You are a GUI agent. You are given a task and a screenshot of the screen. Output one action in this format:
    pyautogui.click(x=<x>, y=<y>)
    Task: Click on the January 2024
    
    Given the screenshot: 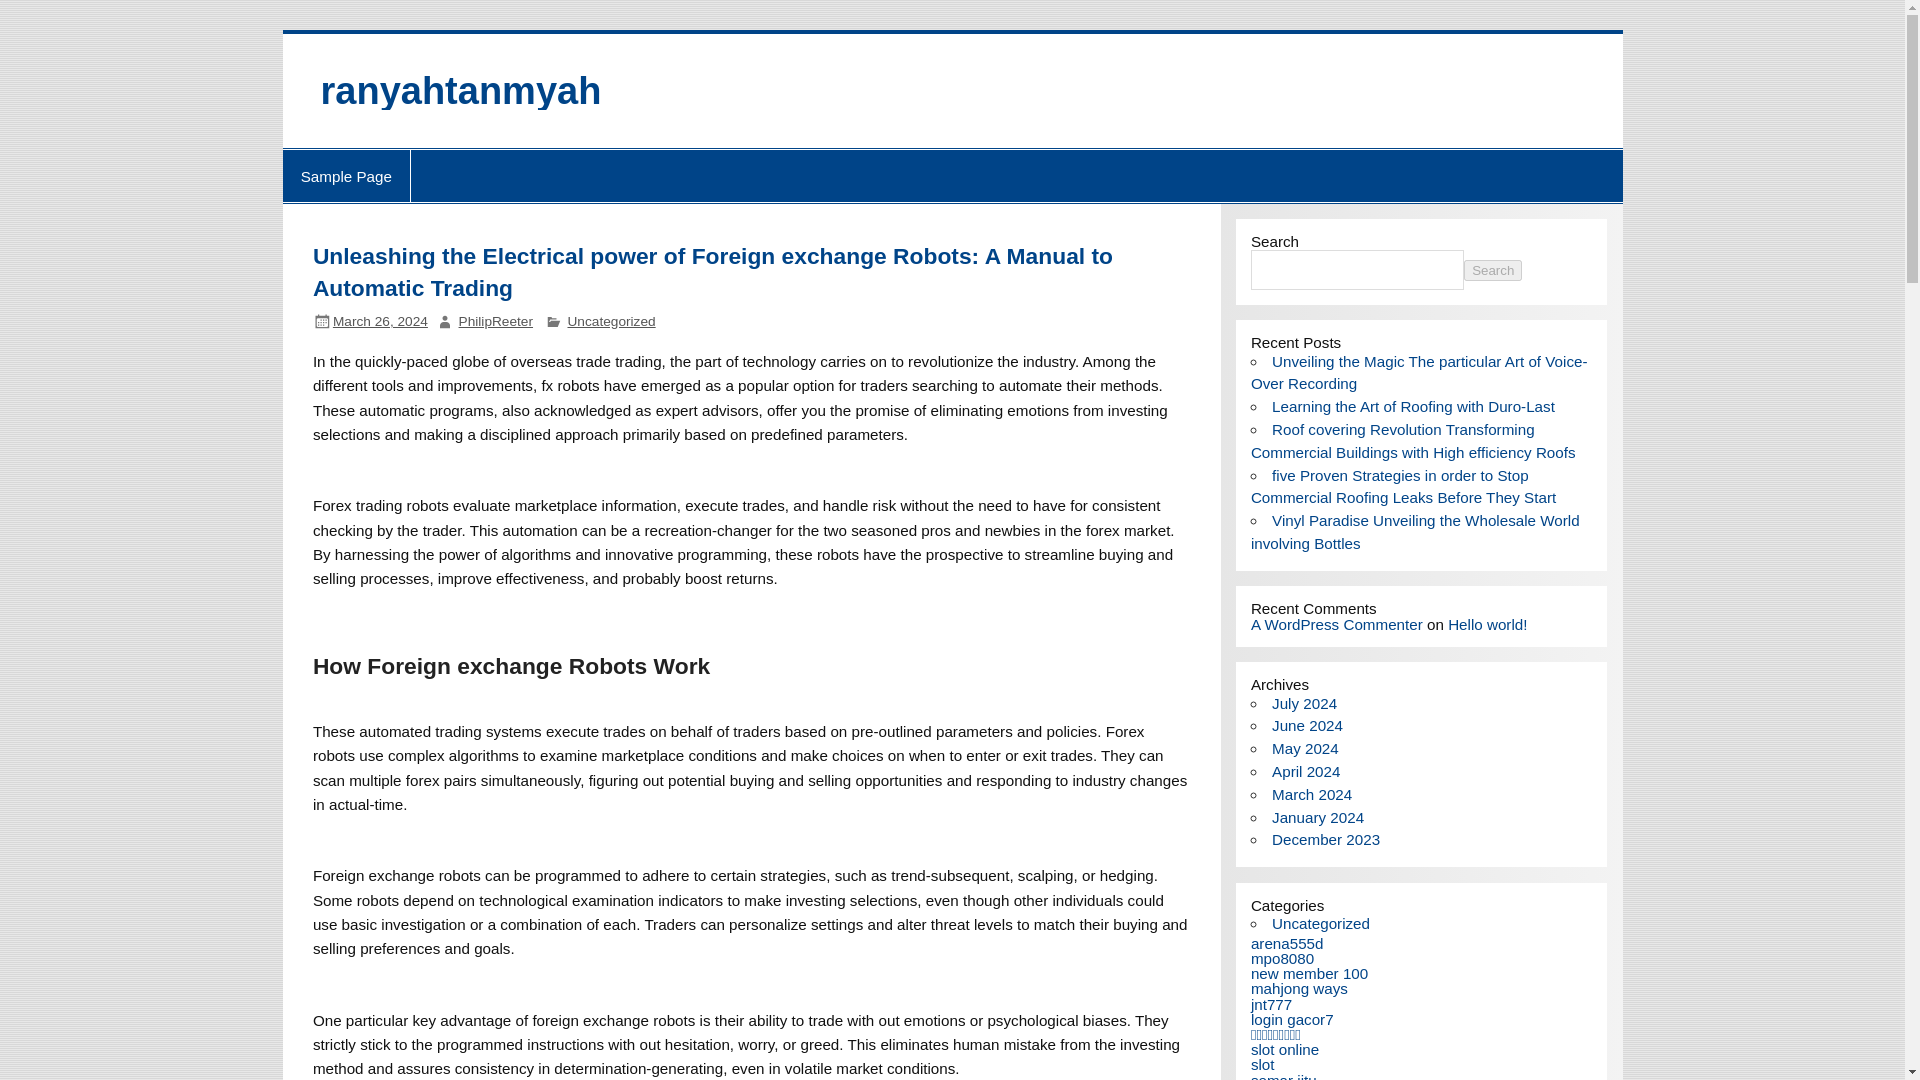 What is the action you would take?
    pyautogui.click(x=1317, y=817)
    